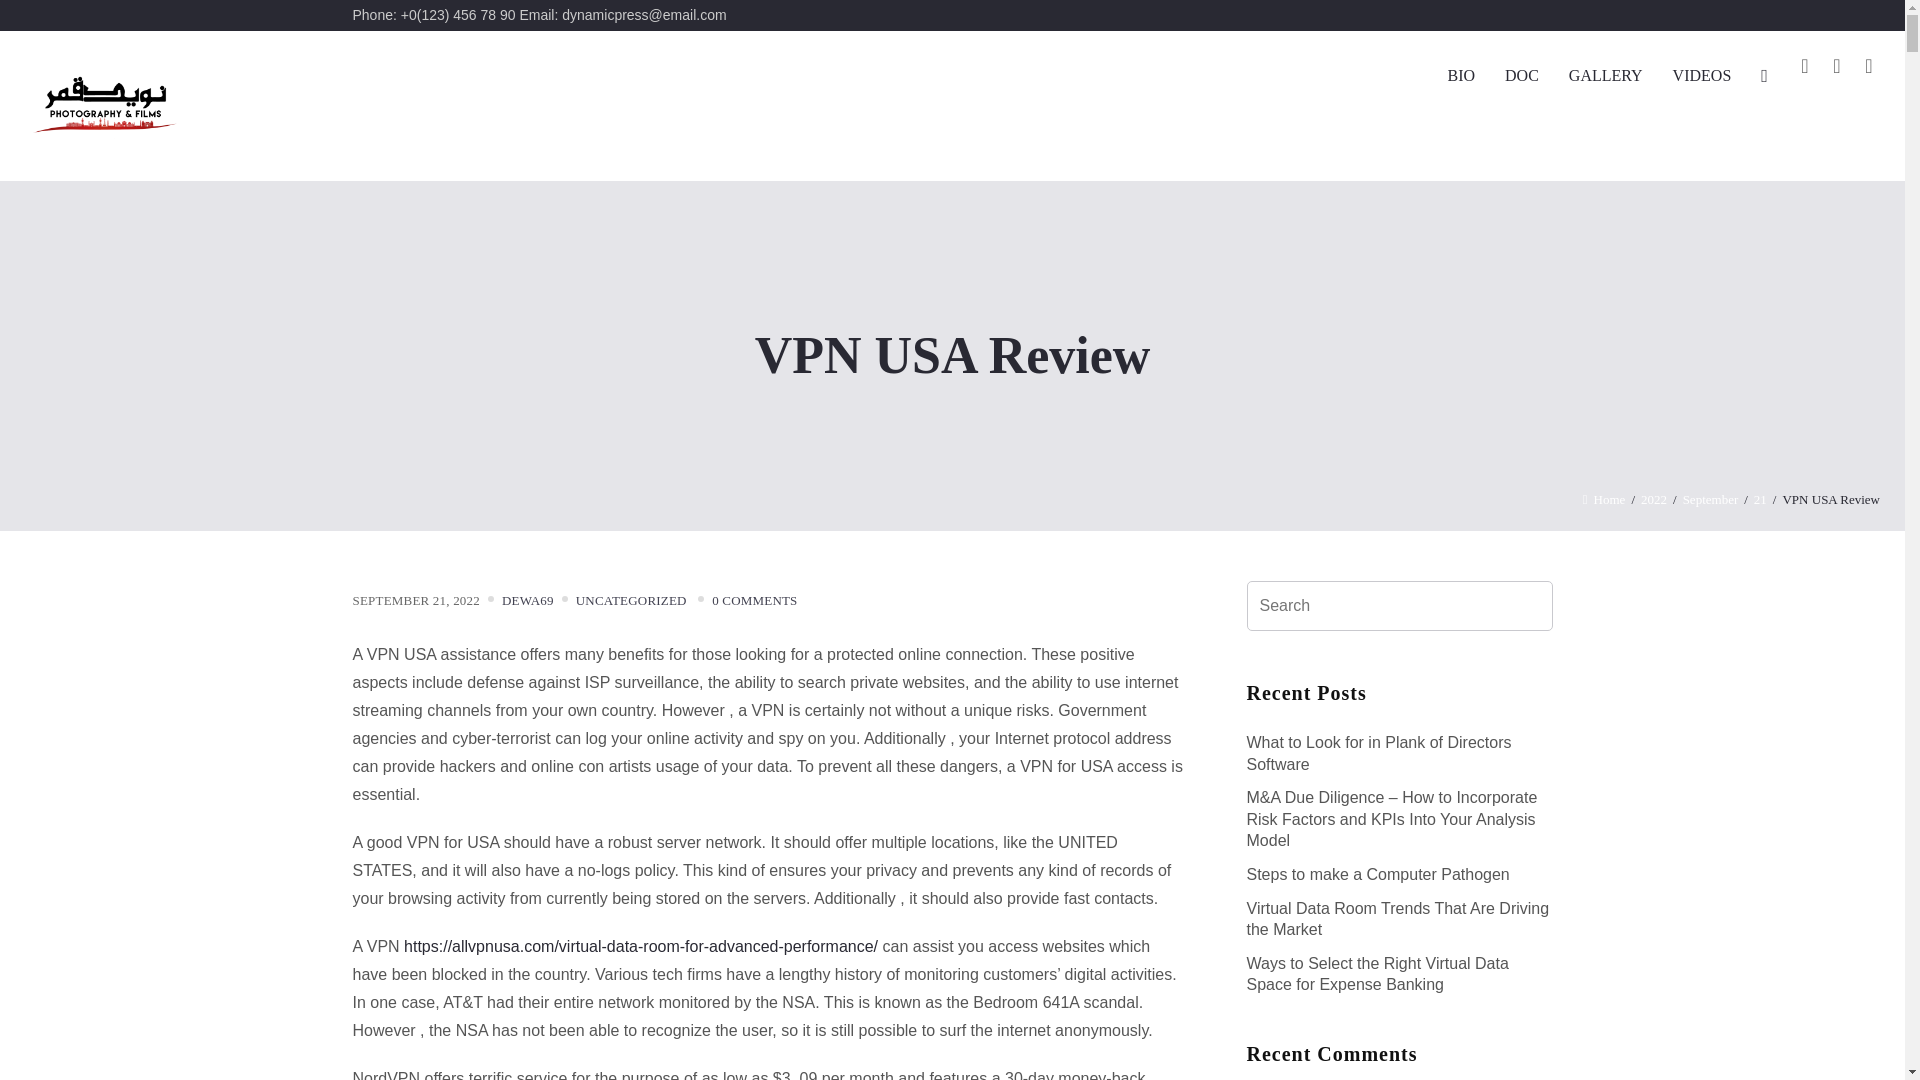 The image size is (1920, 1080). Describe the element at coordinates (1606, 76) in the screenshot. I see `GALLERY` at that location.